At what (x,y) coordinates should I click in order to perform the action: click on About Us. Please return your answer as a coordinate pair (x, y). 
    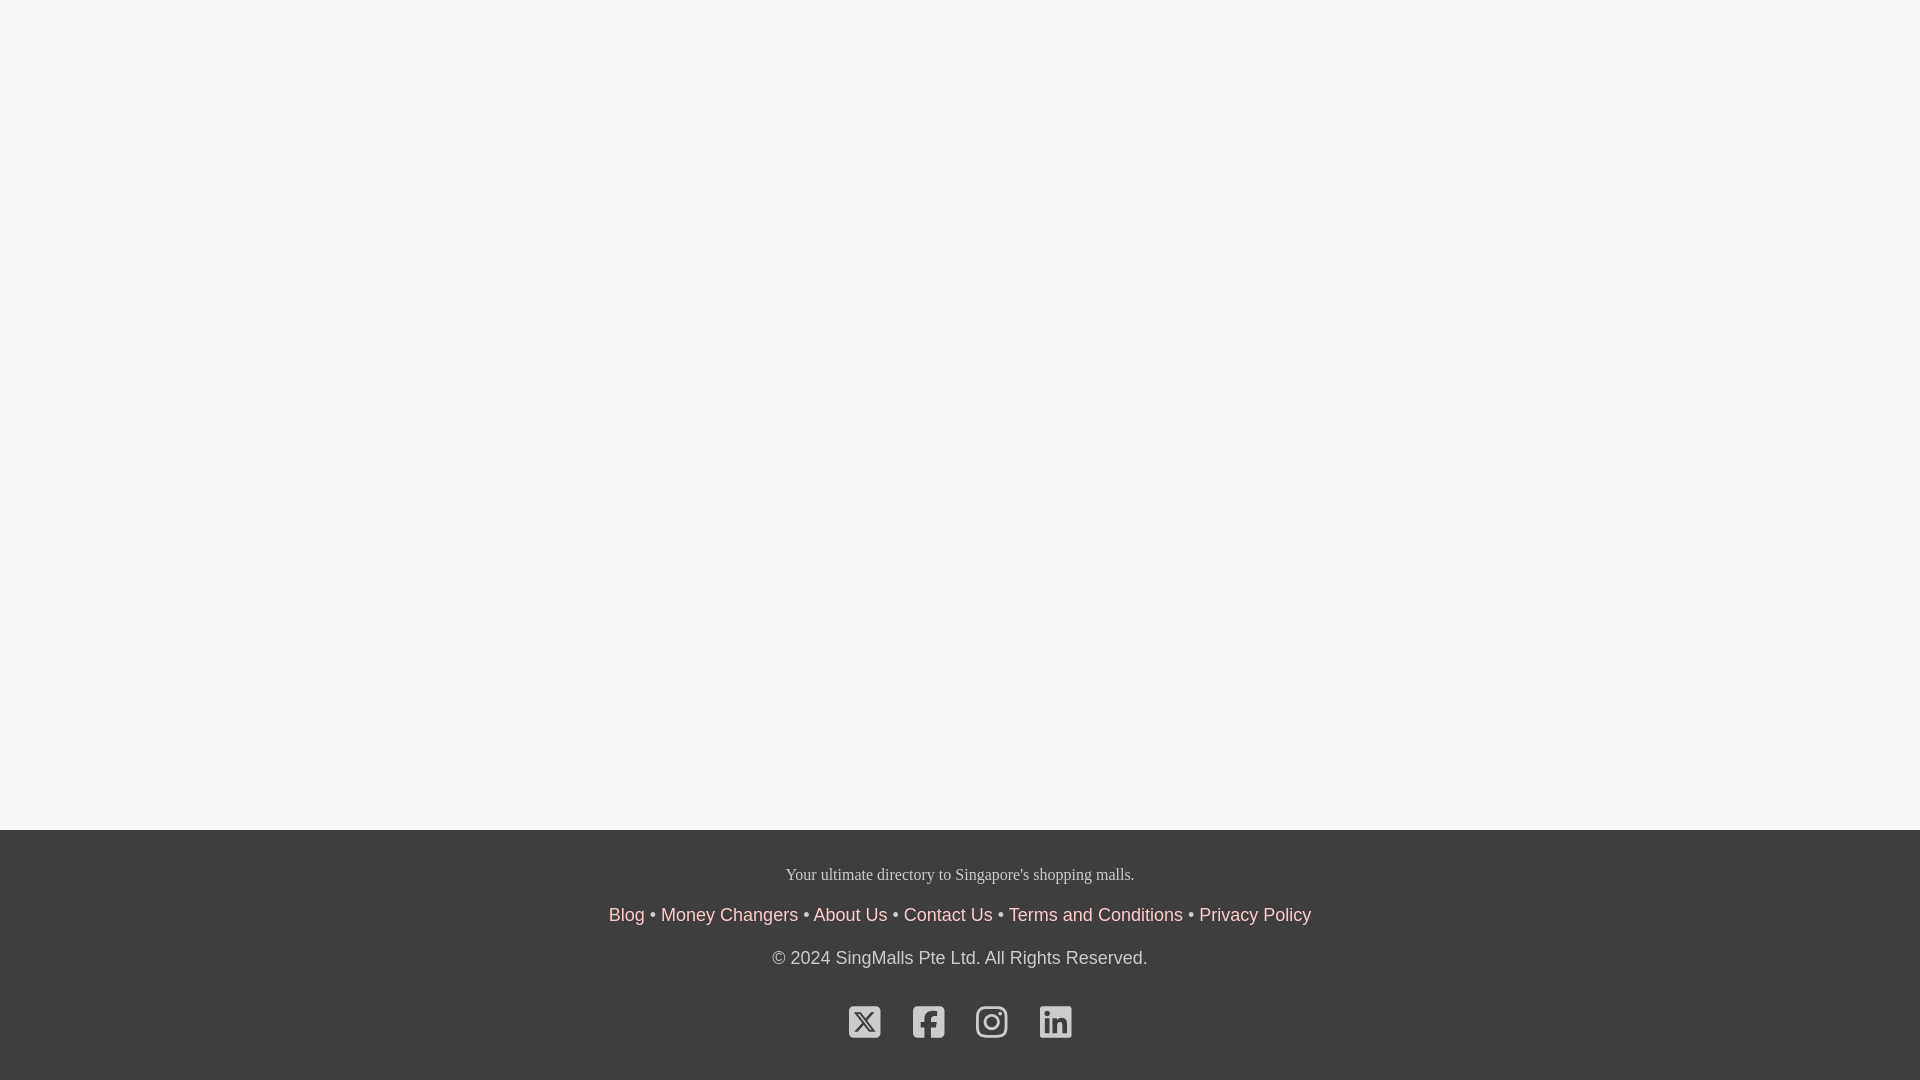
    Looking at the image, I should click on (850, 914).